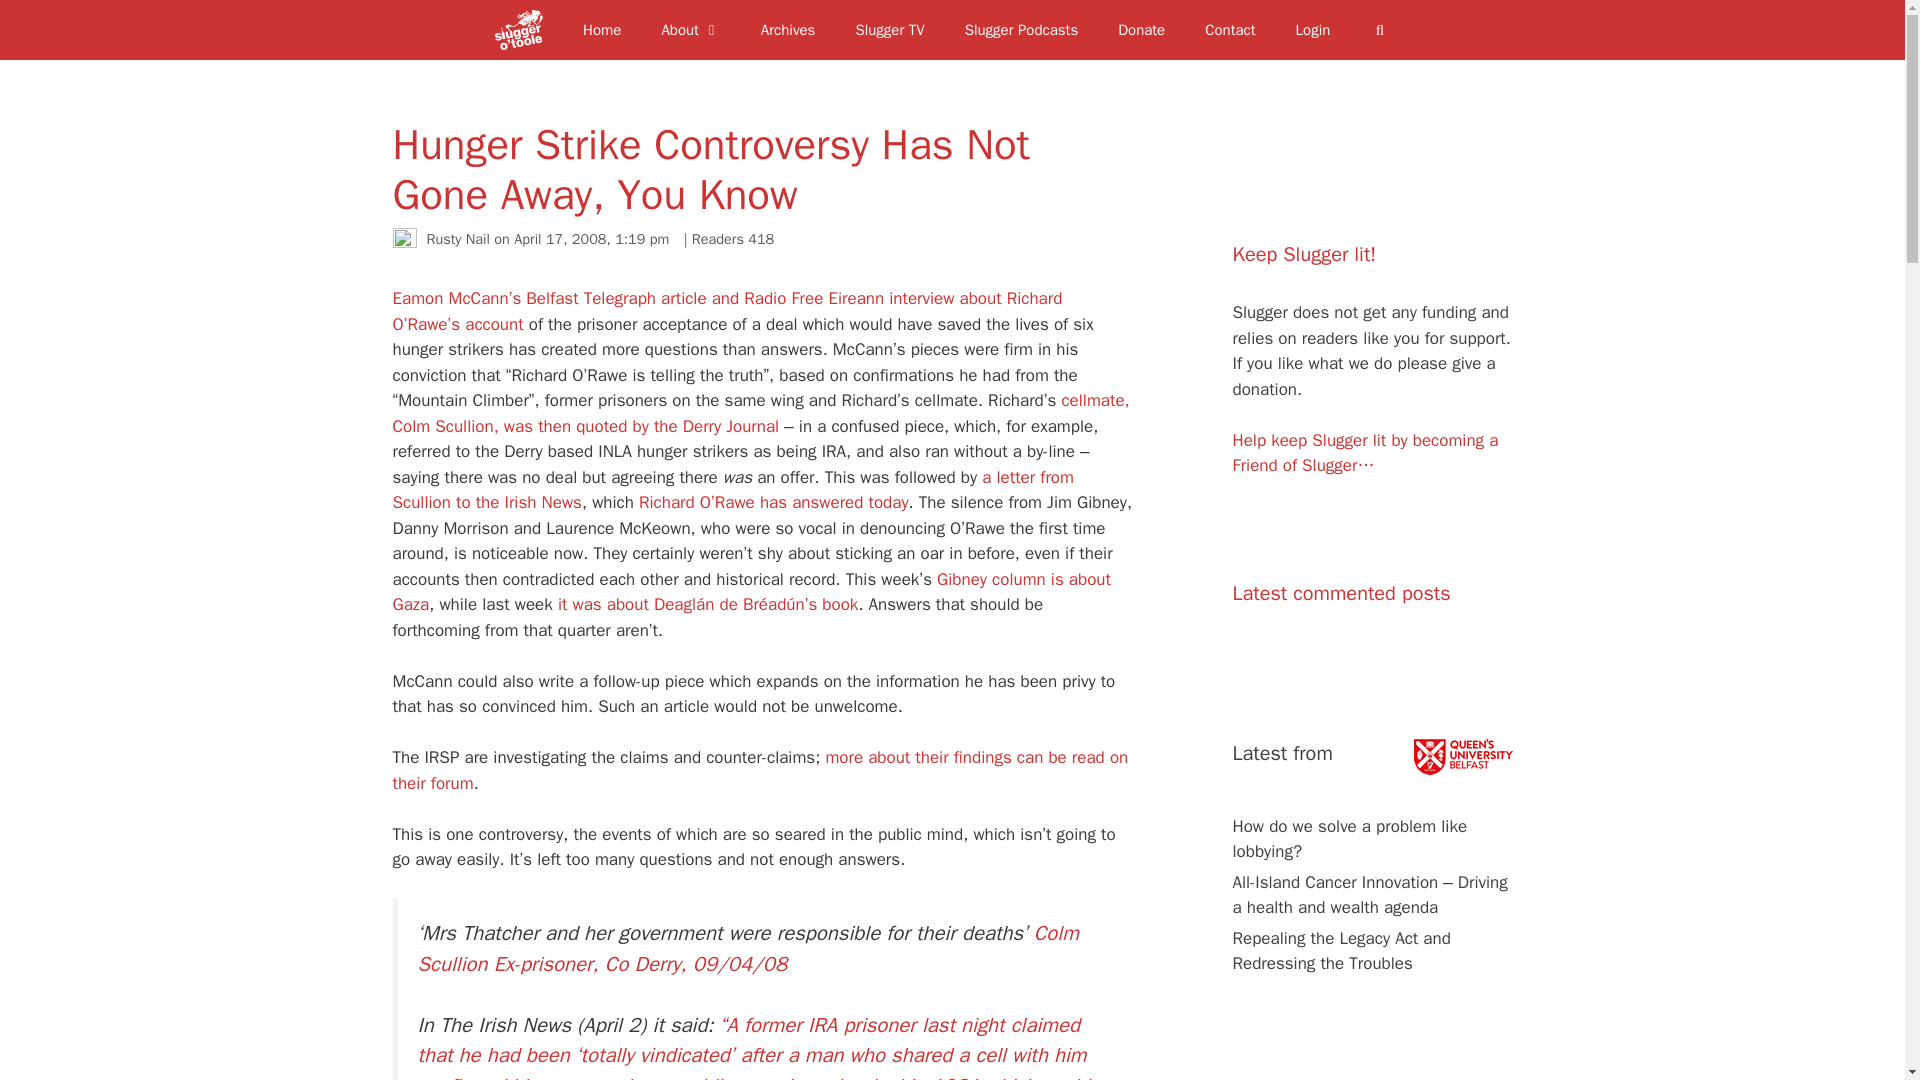 The image size is (1920, 1080). What do you see at coordinates (788, 30) in the screenshot?
I see `Archives` at bounding box center [788, 30].